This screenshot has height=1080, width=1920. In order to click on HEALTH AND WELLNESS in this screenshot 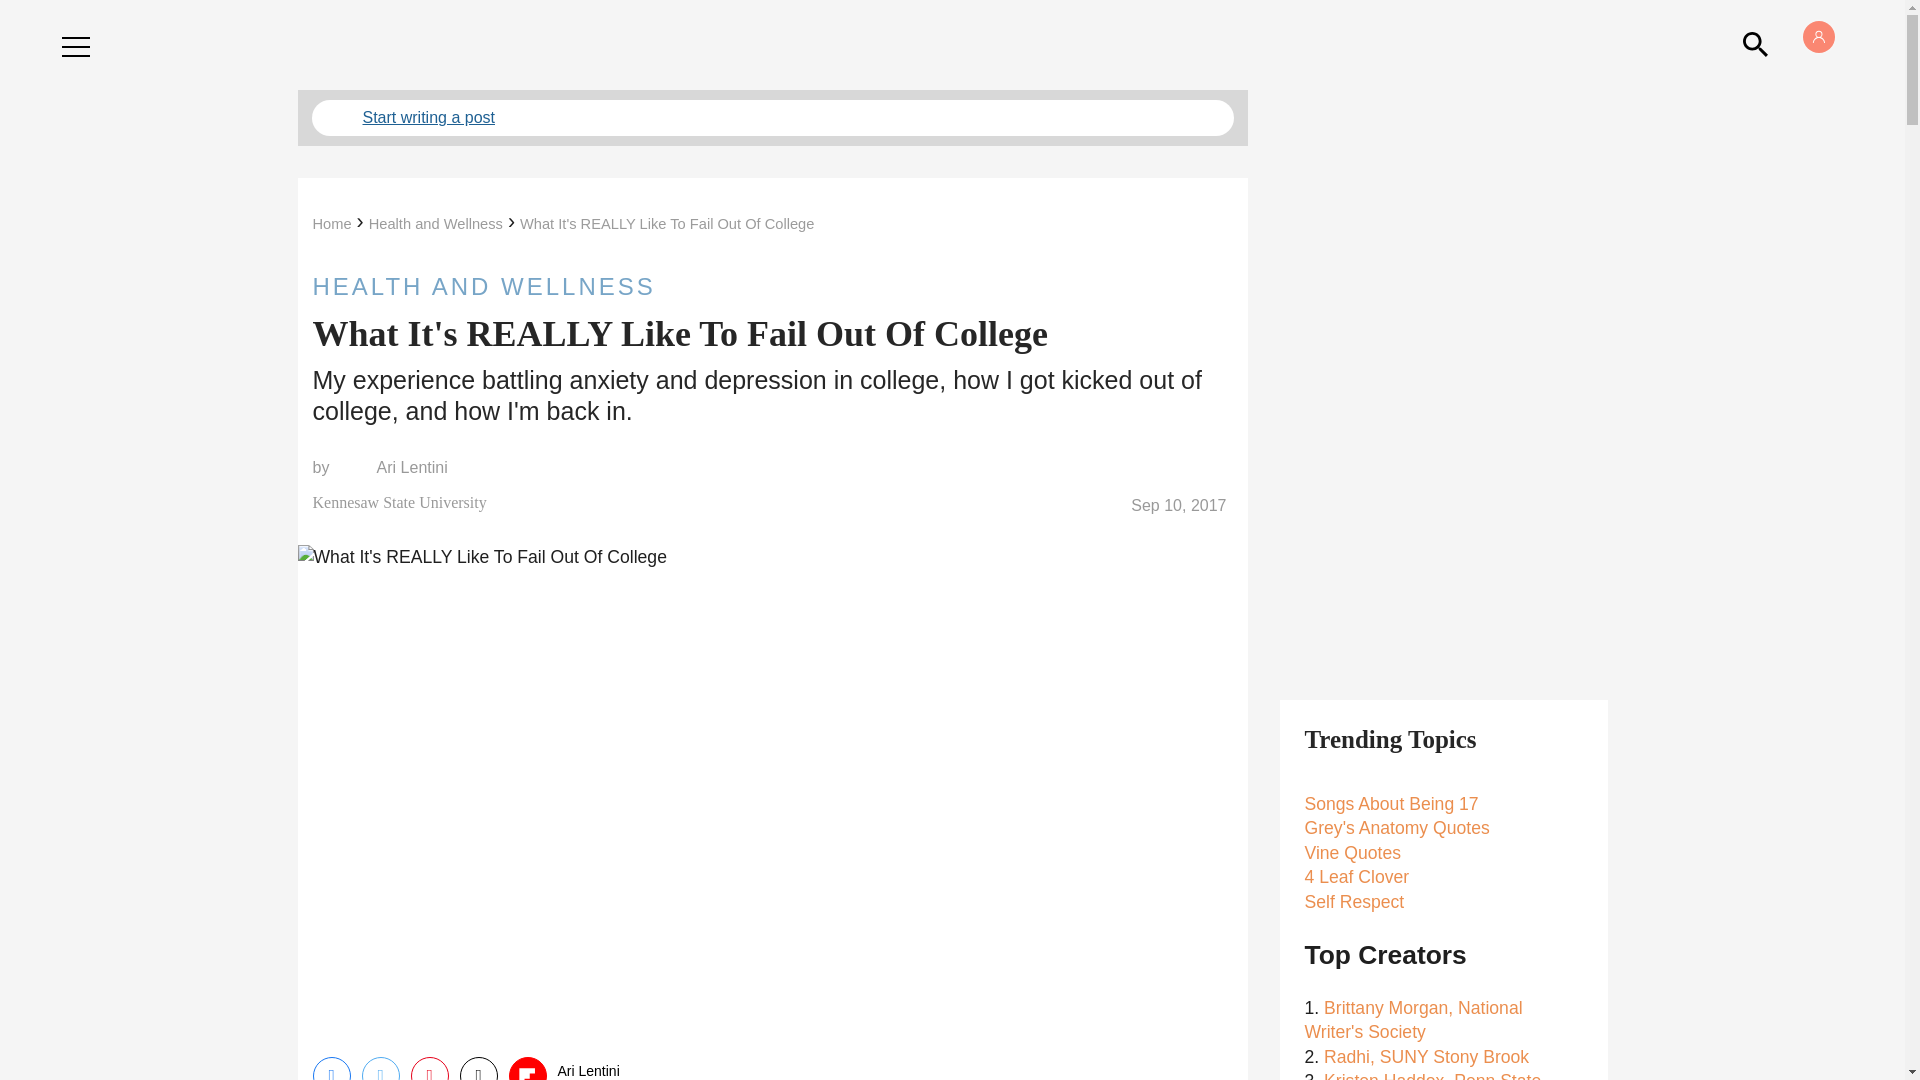, I will do `click(772, 286)`.